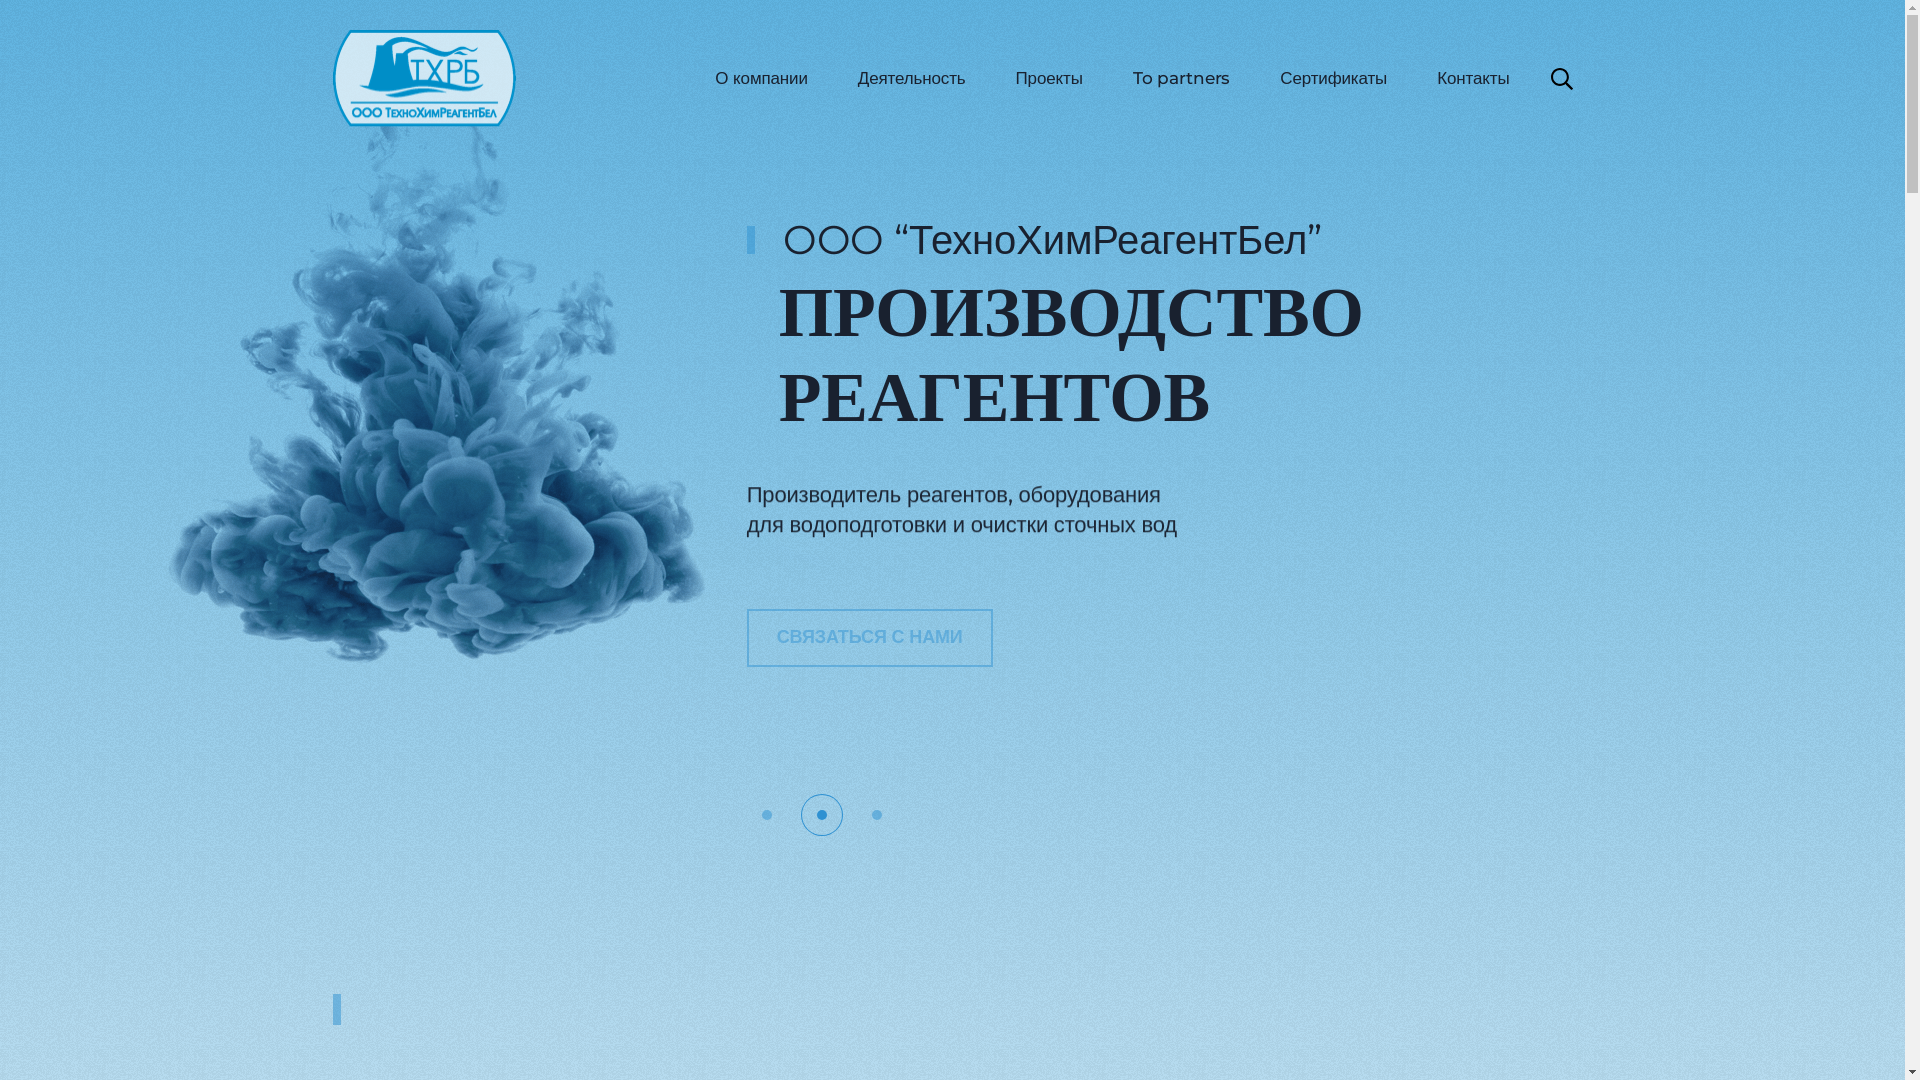 This screenshot has width=1920, height=1080. I want to click on To partners, so click(1182, 79).